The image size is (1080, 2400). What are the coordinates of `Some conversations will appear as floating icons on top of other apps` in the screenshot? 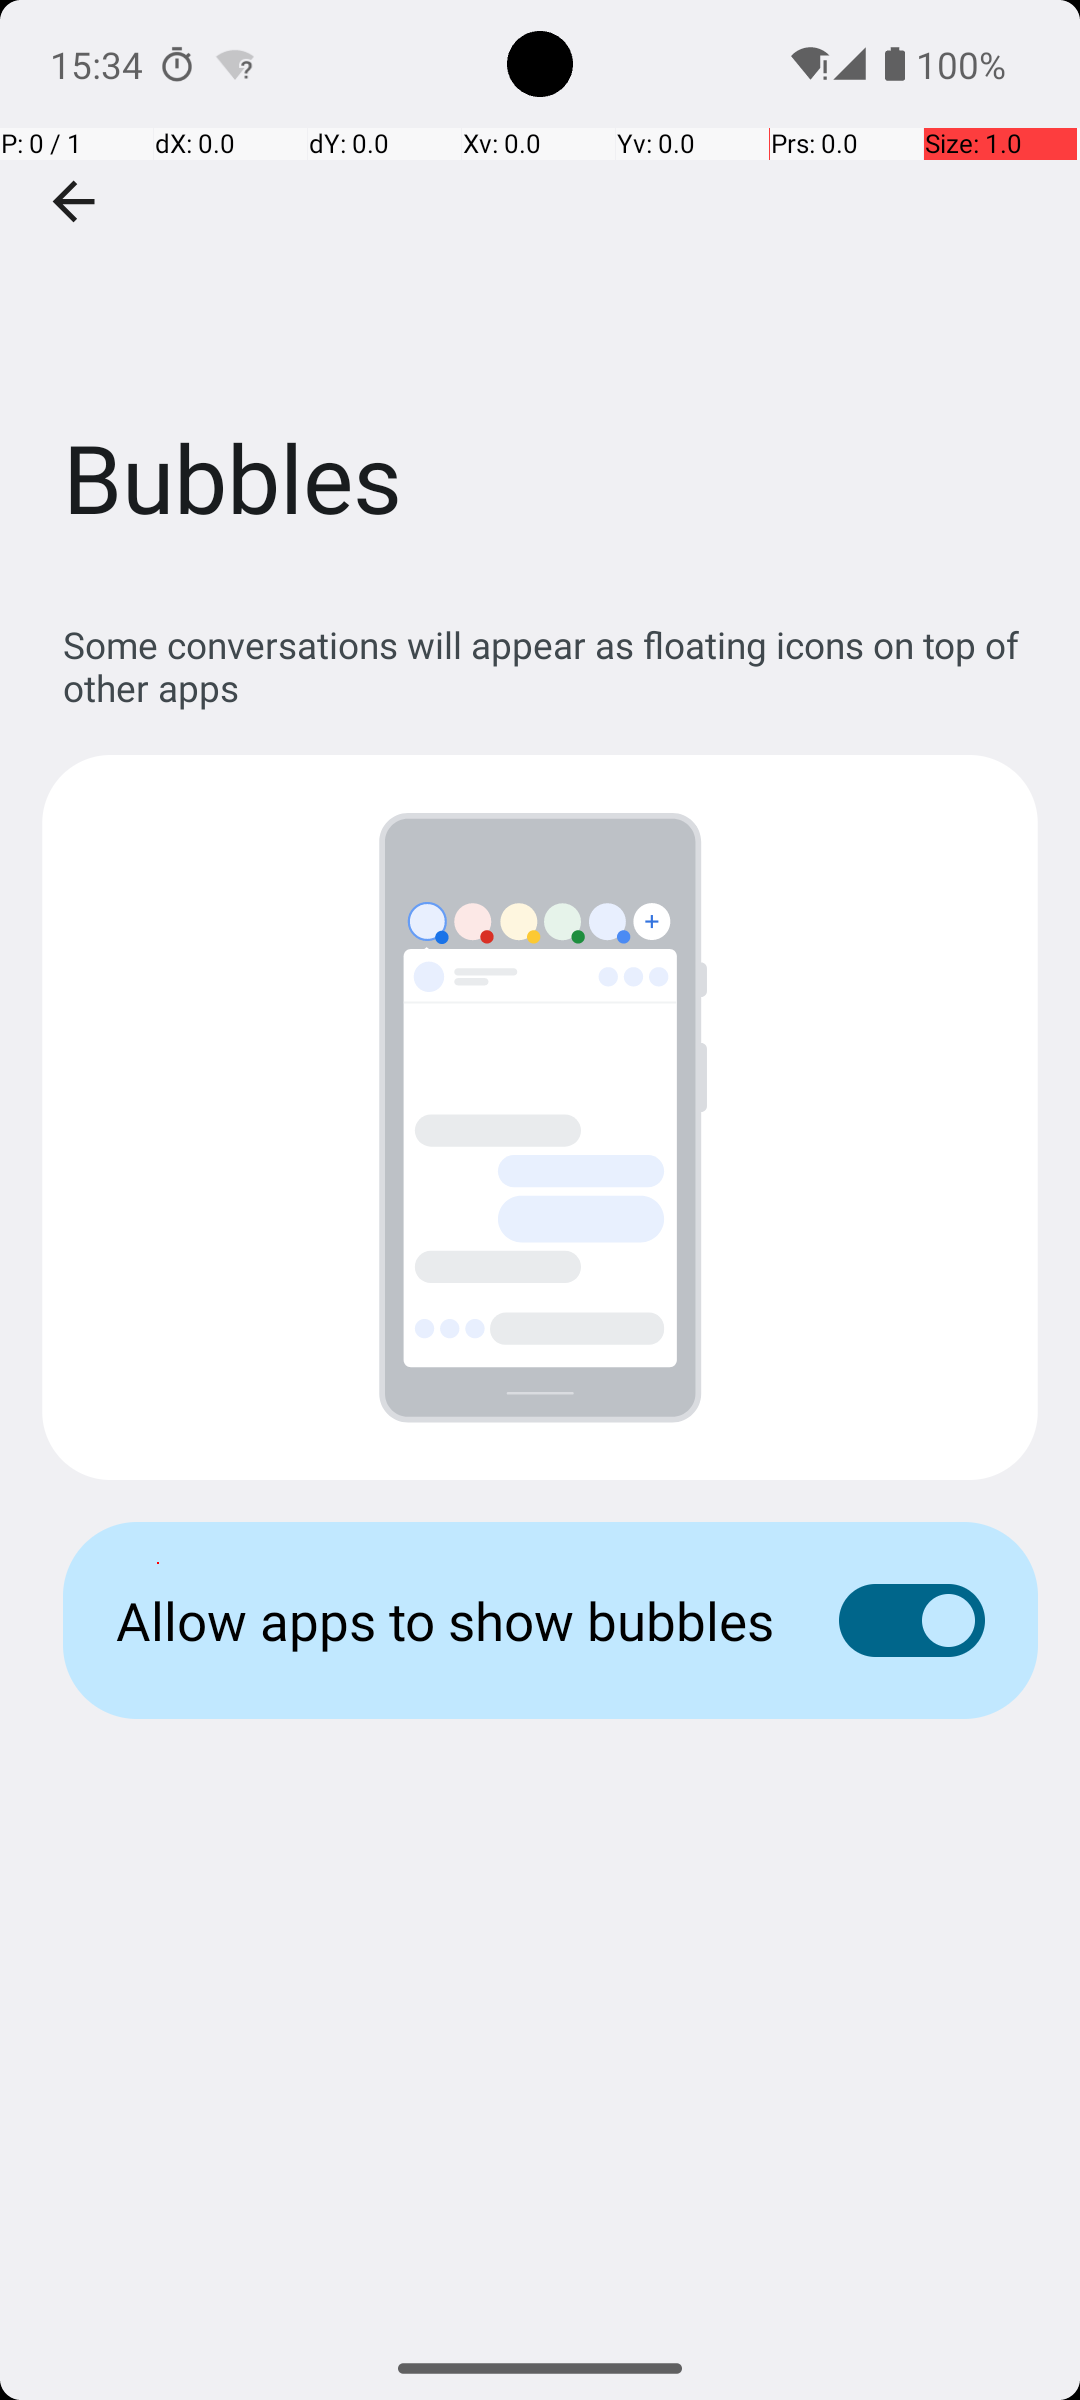 It's located at (550, 666).